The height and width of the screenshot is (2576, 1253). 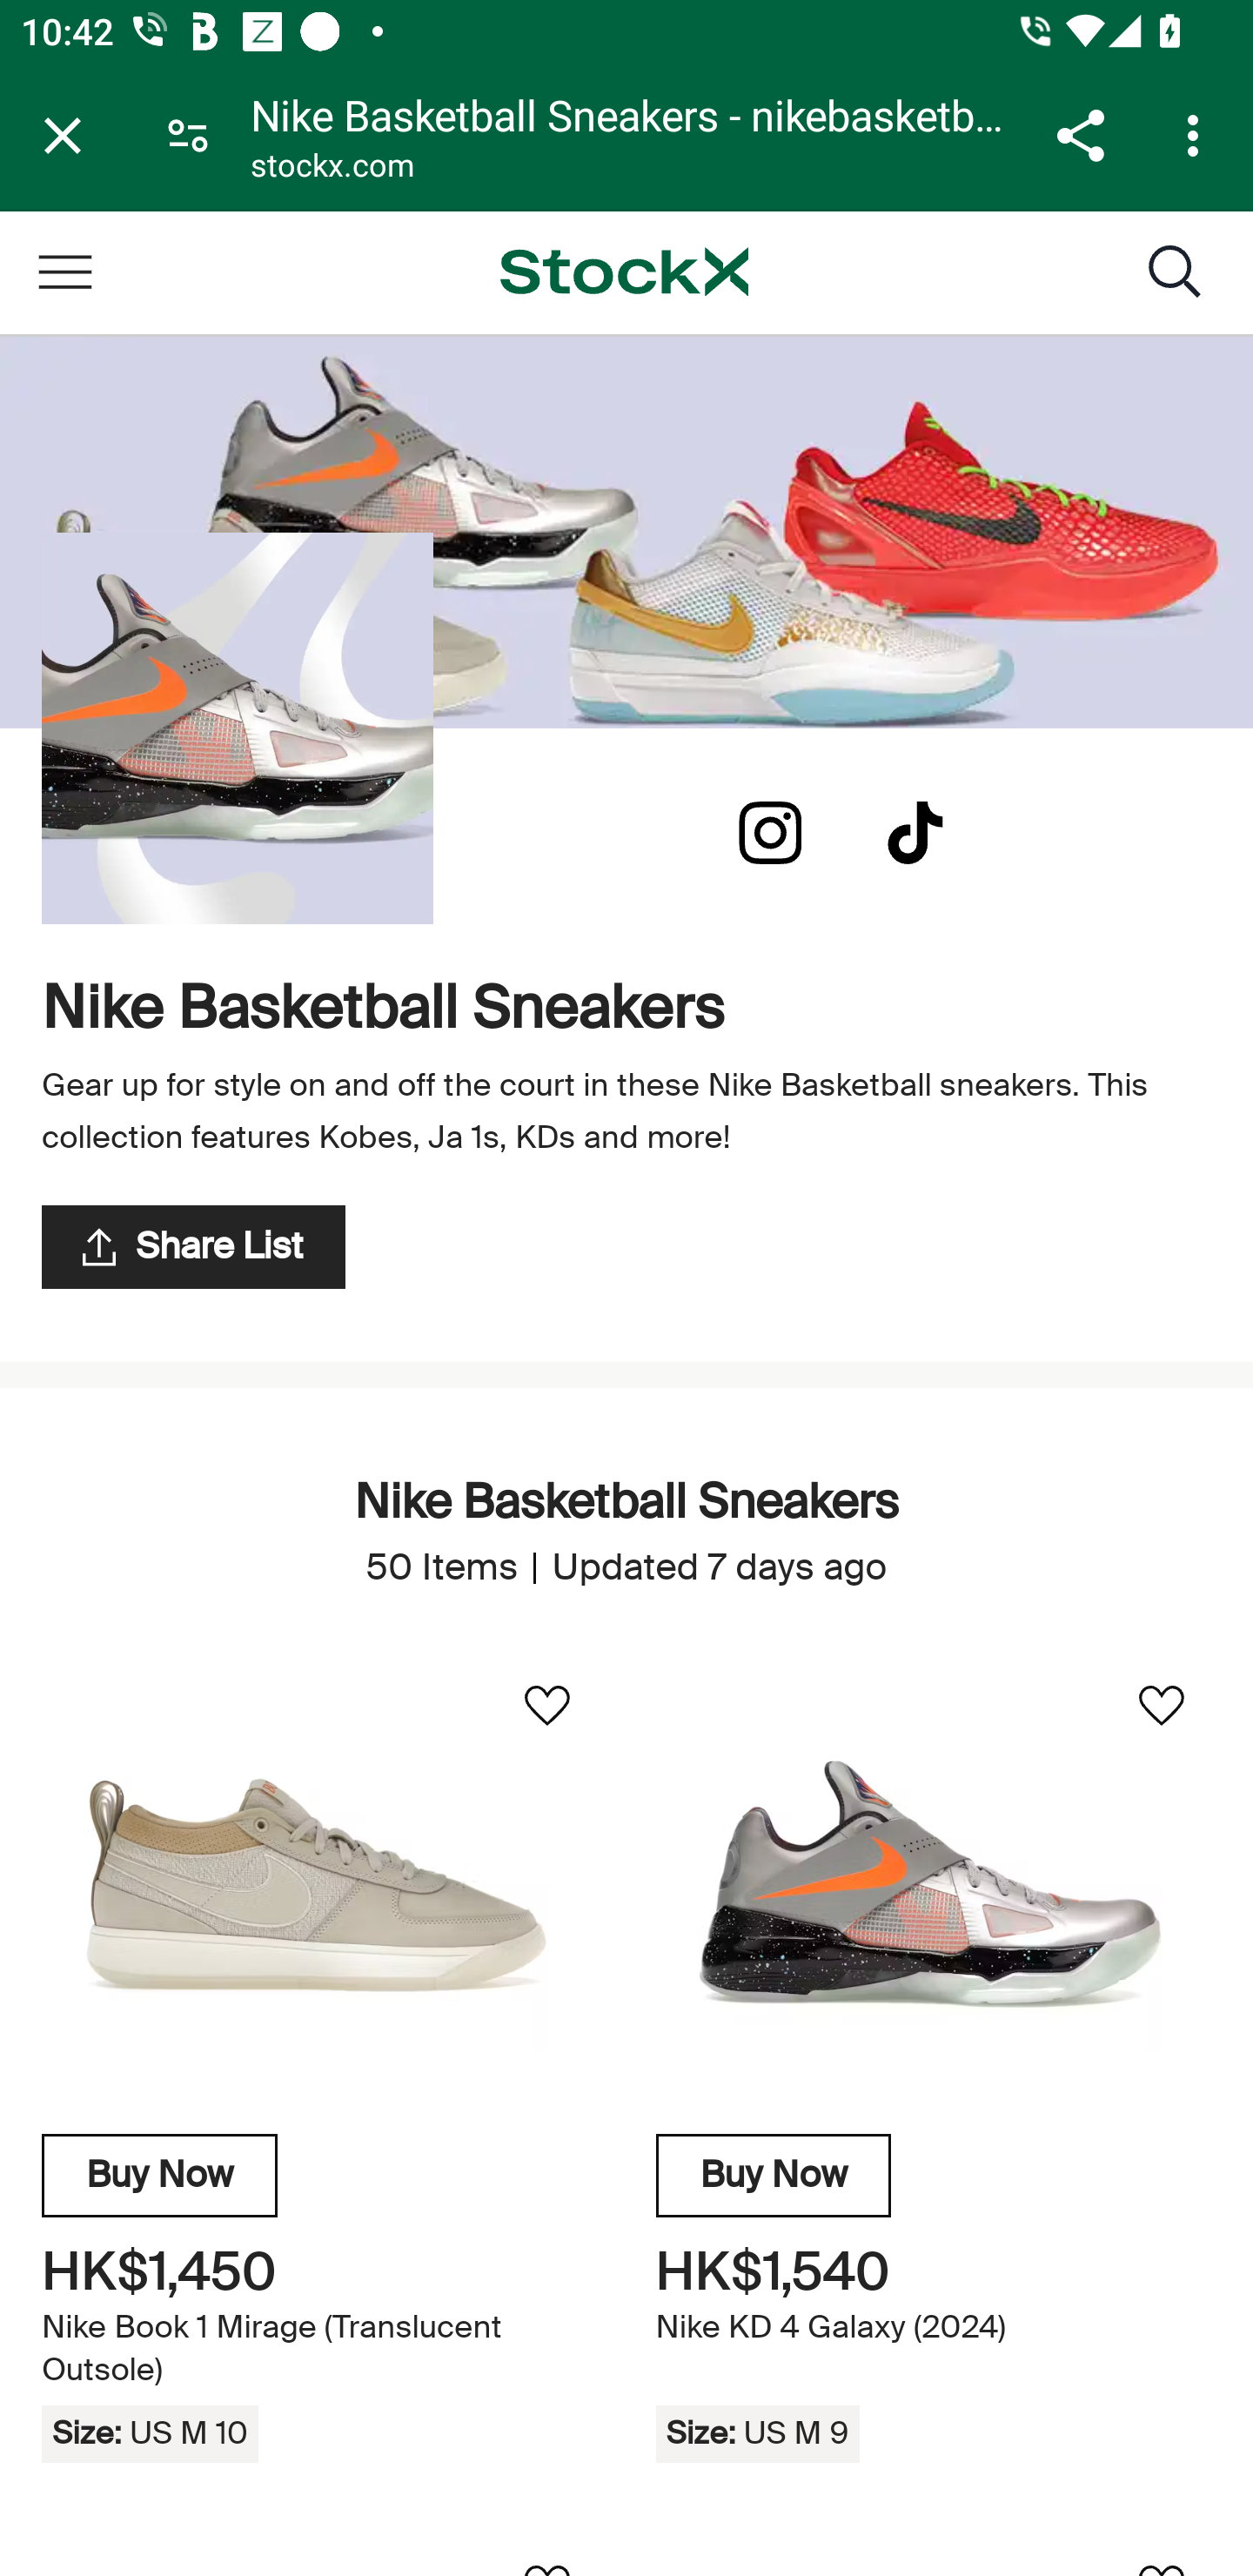 What do you see at coordinates (188, 134) in the screenshot?
I see `Connection is secure` at bounding box center [188, 134].